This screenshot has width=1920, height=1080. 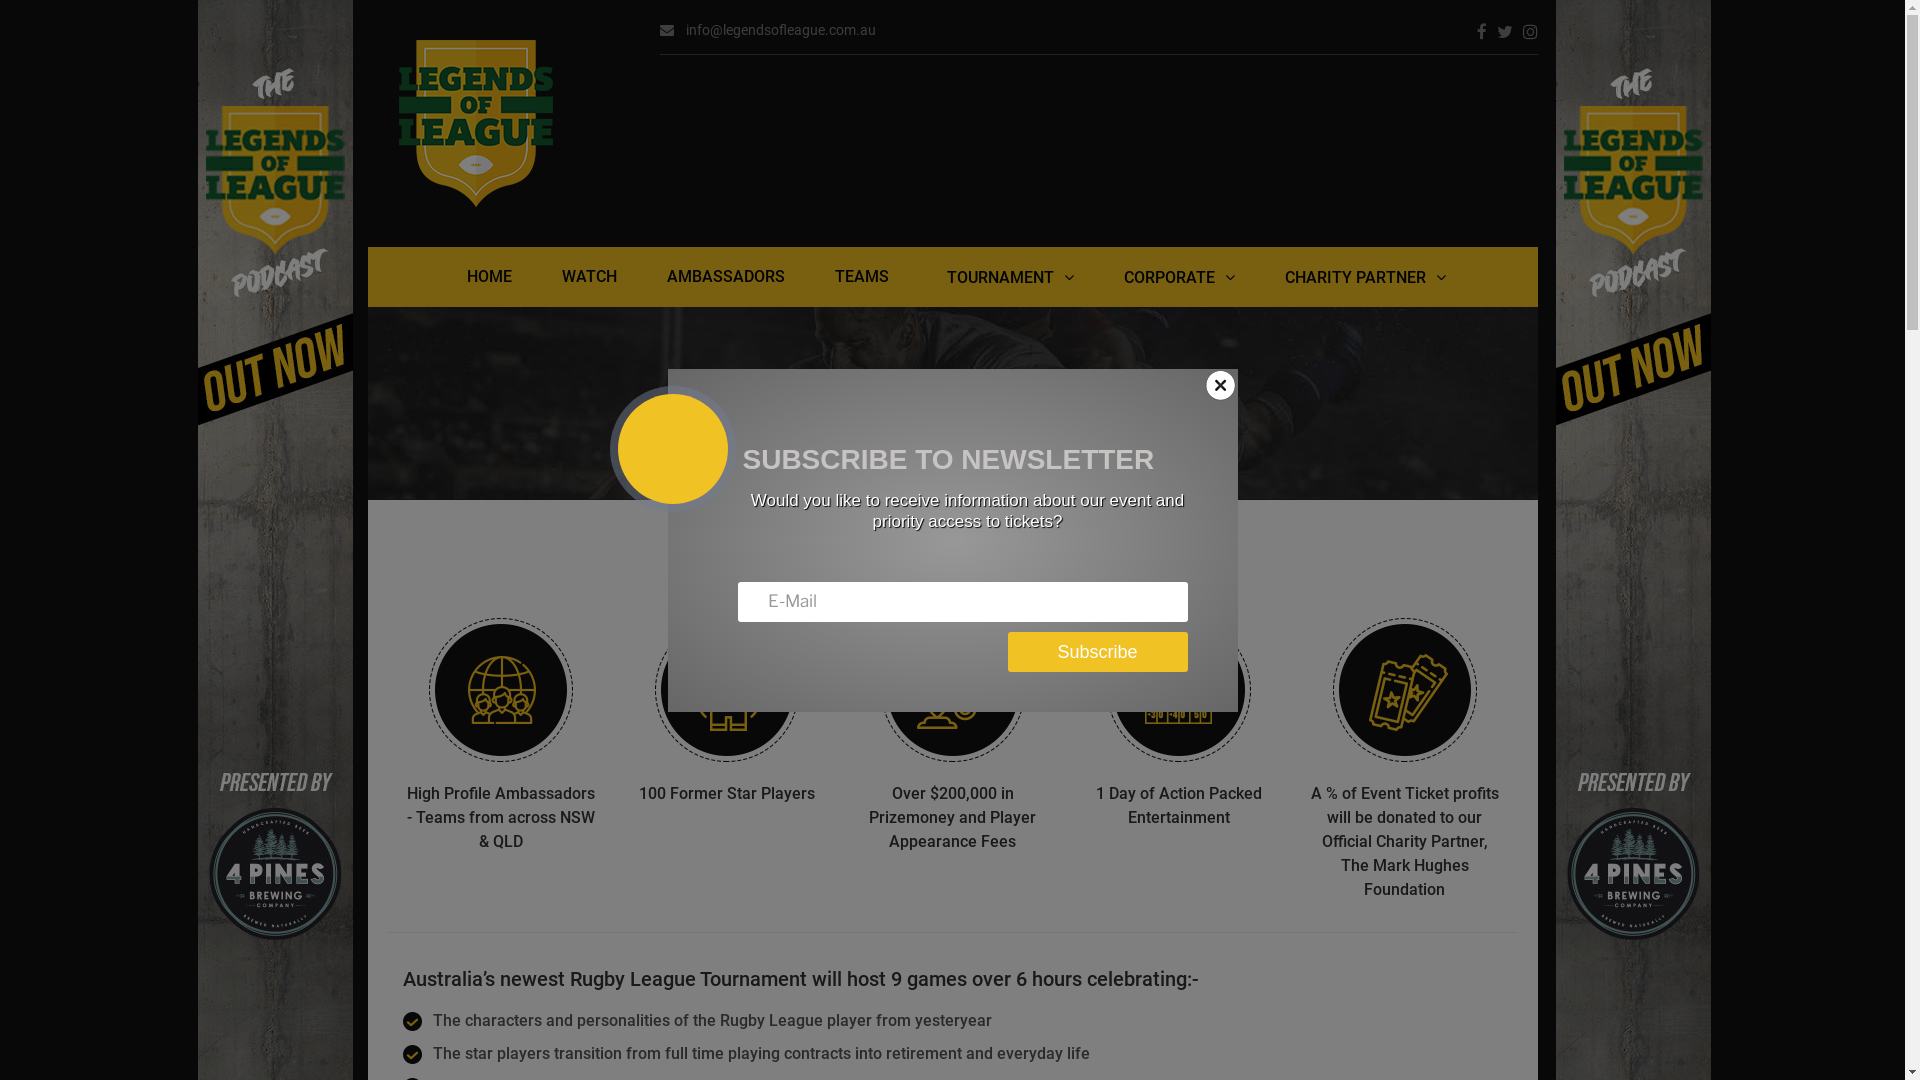 I want to click on CORPORATE, so click(x=1180, y=278).